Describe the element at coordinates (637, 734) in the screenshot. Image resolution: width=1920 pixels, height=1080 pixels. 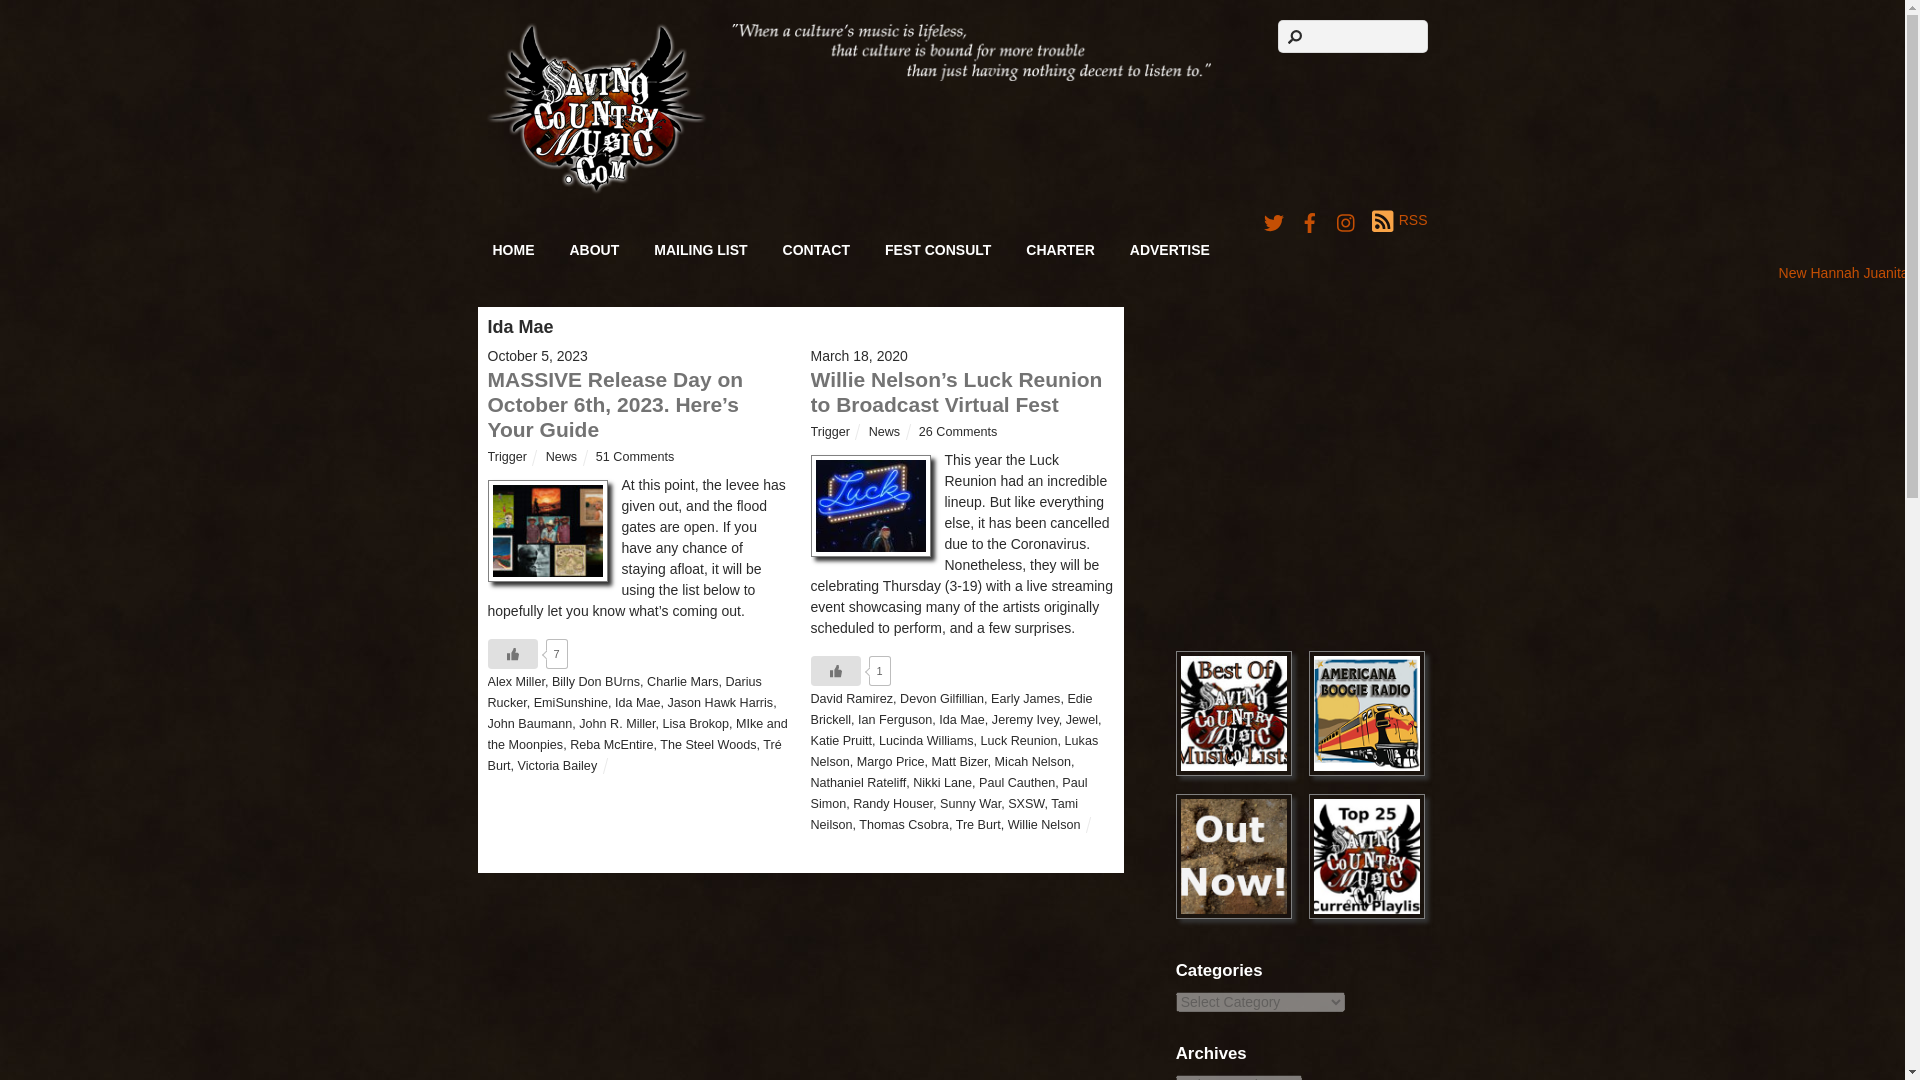
I see `MIke and the Moonpies` at that location.